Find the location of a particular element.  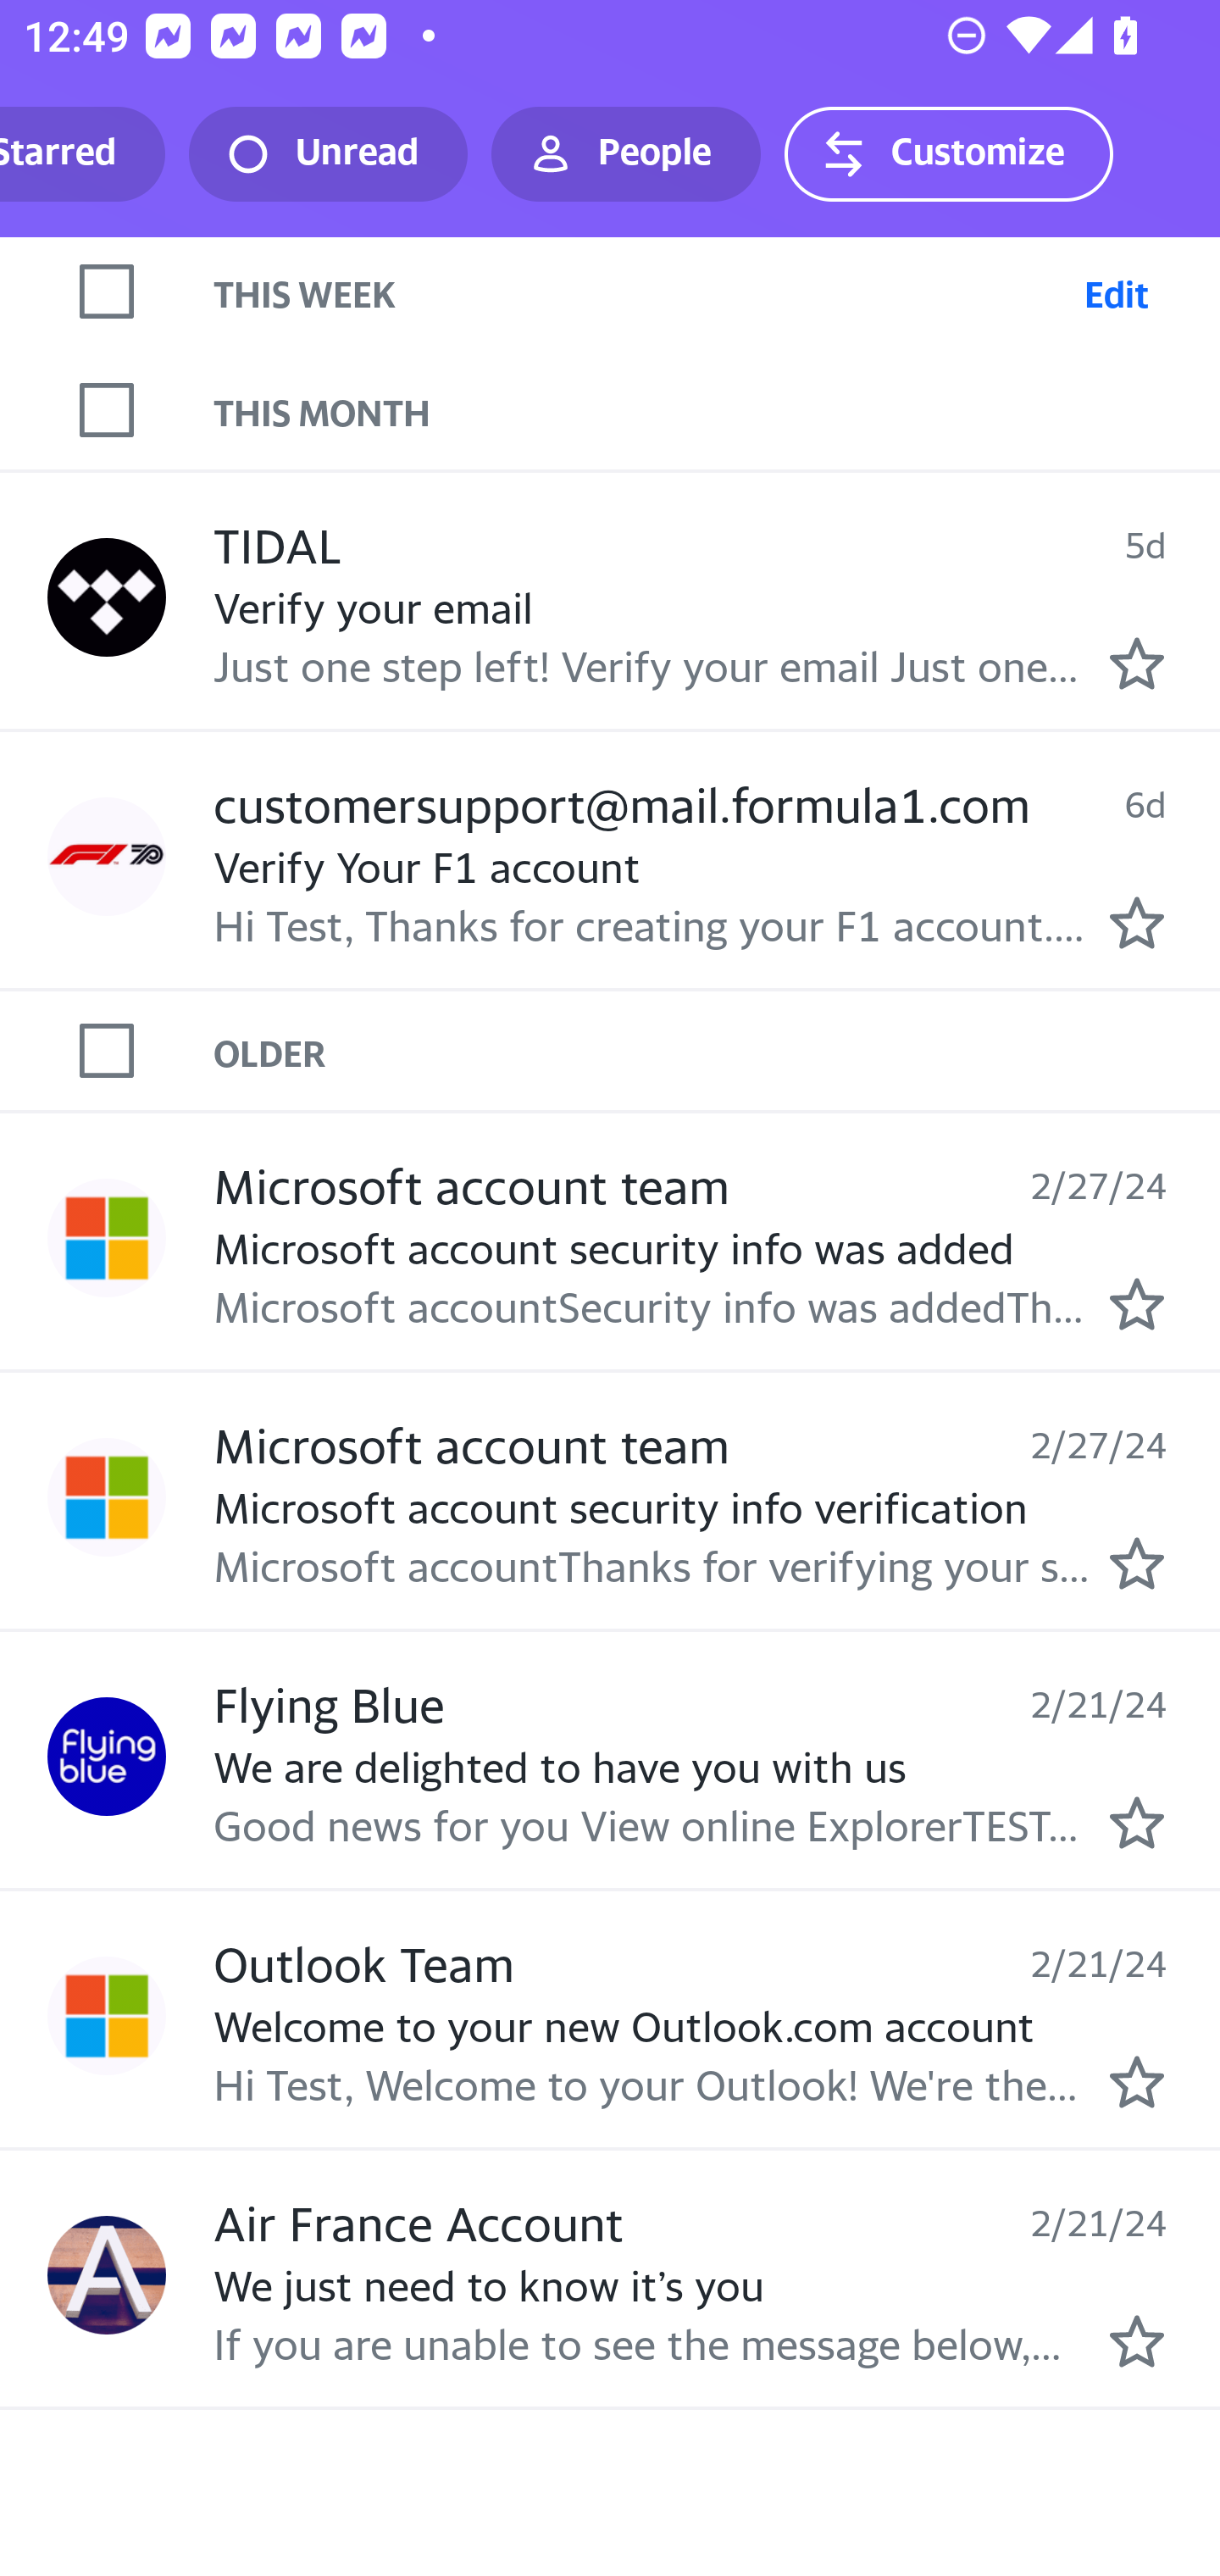

Mark as starred. is located at coordinates (1137, 2340).